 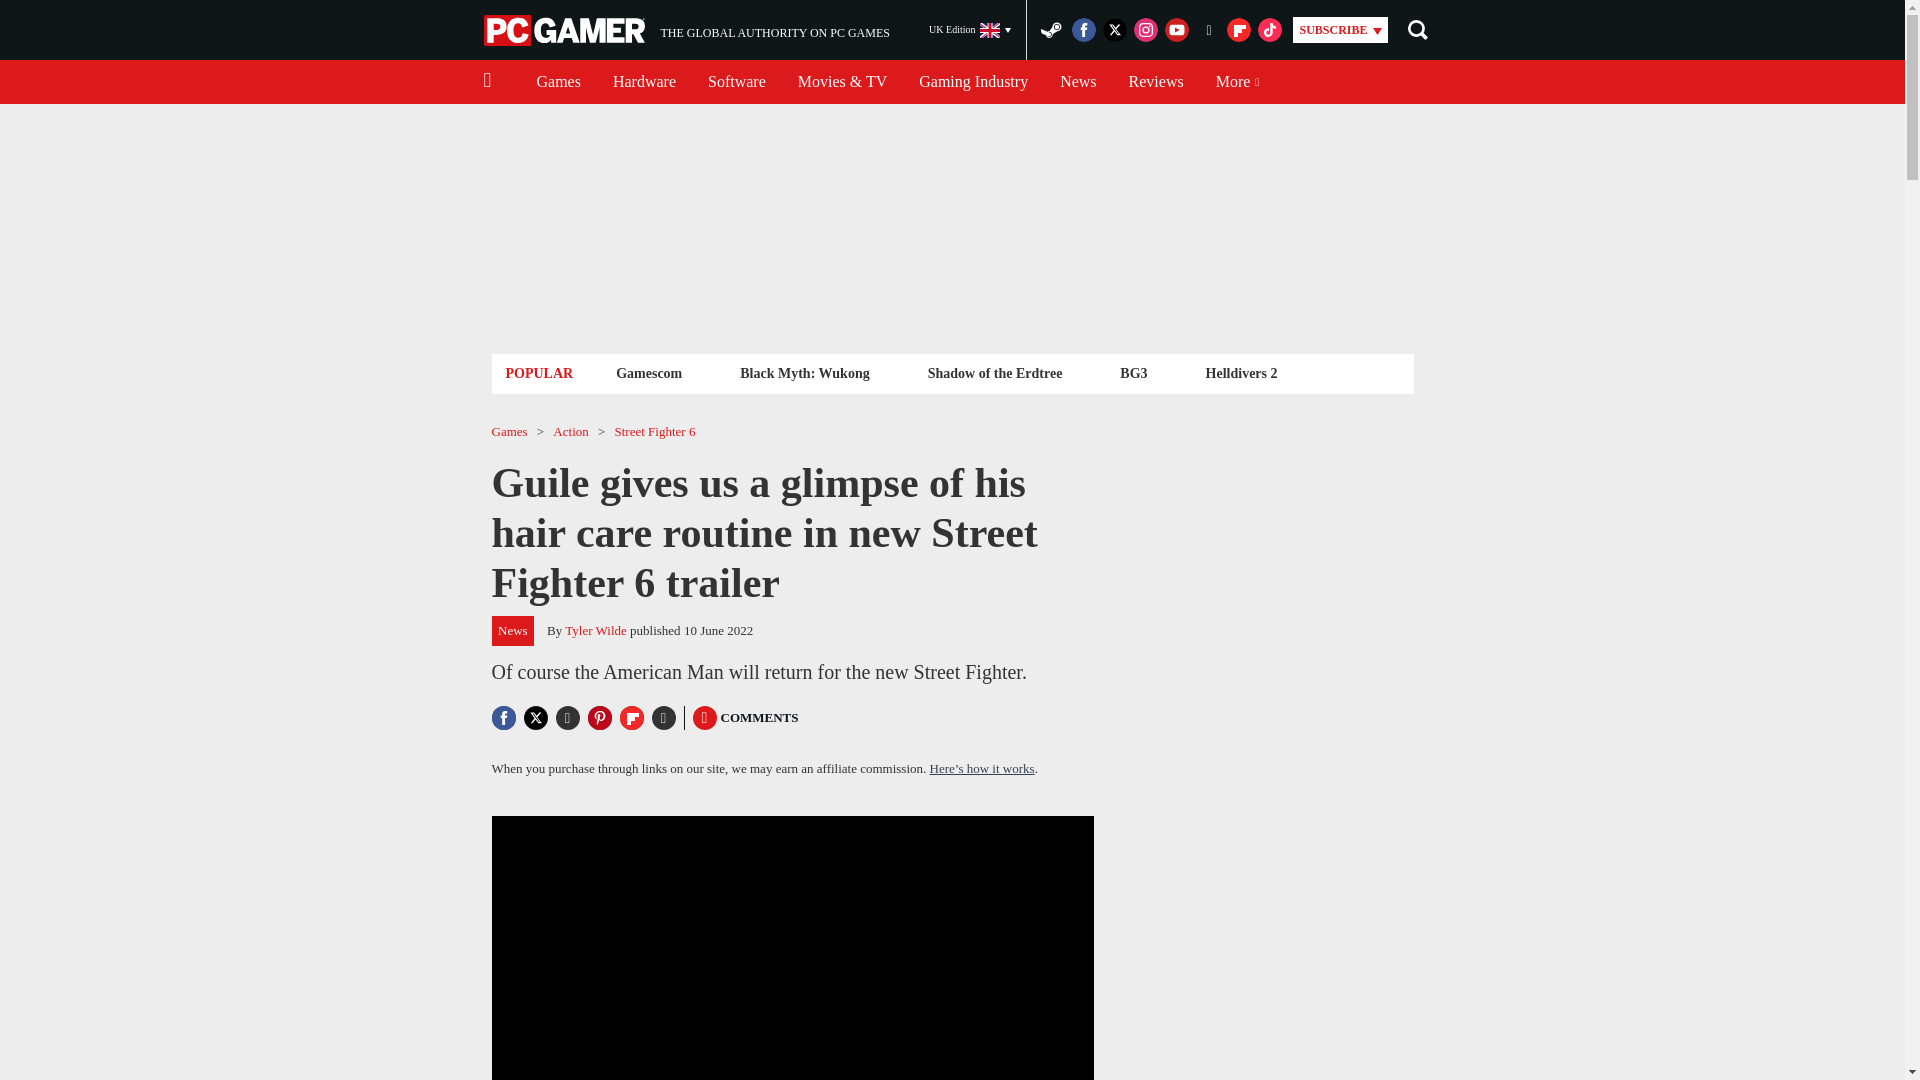 I want to click on PC Gamer, so click(x=648, y=372).